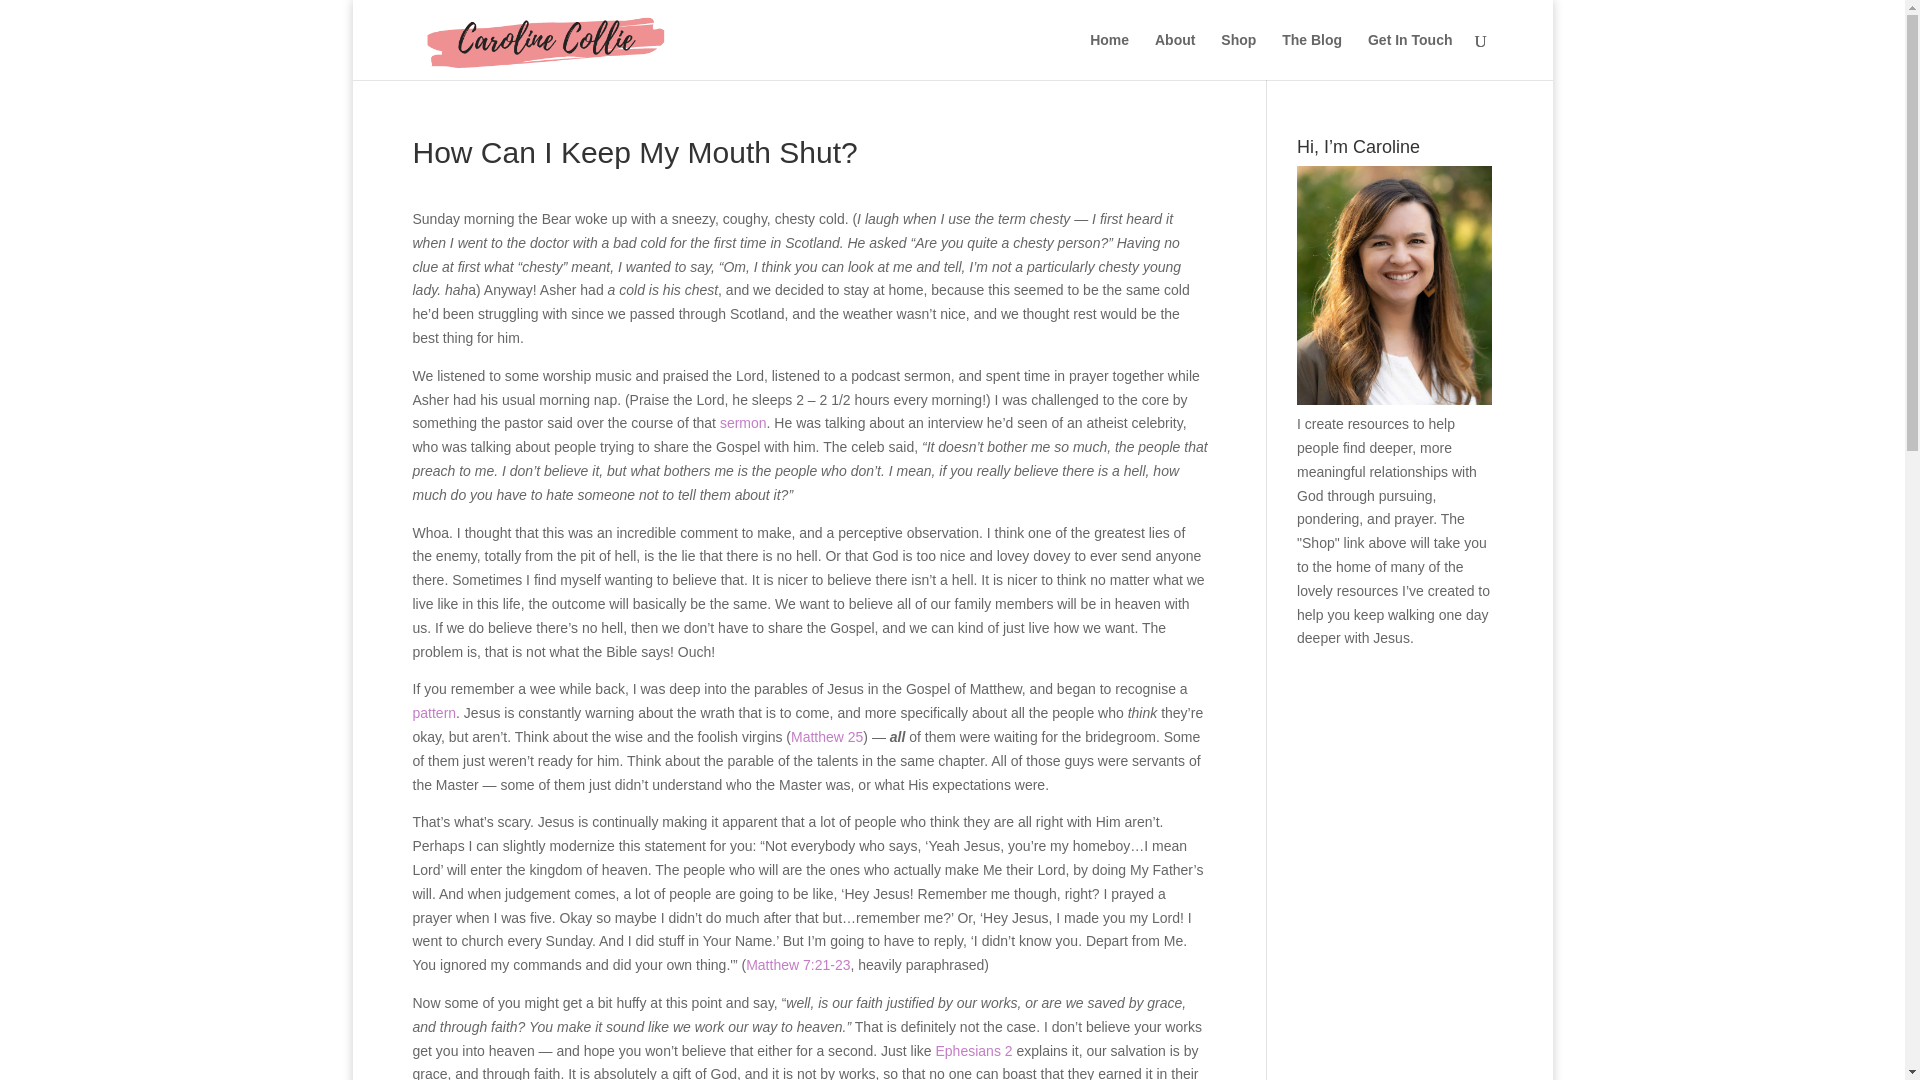 The height and width of the screenshot is (1080, 1920). What do you see at coordinates (798, 964) in the screenshot?
I see `Matthew 7:21-23` at bounding box center [798, 964].